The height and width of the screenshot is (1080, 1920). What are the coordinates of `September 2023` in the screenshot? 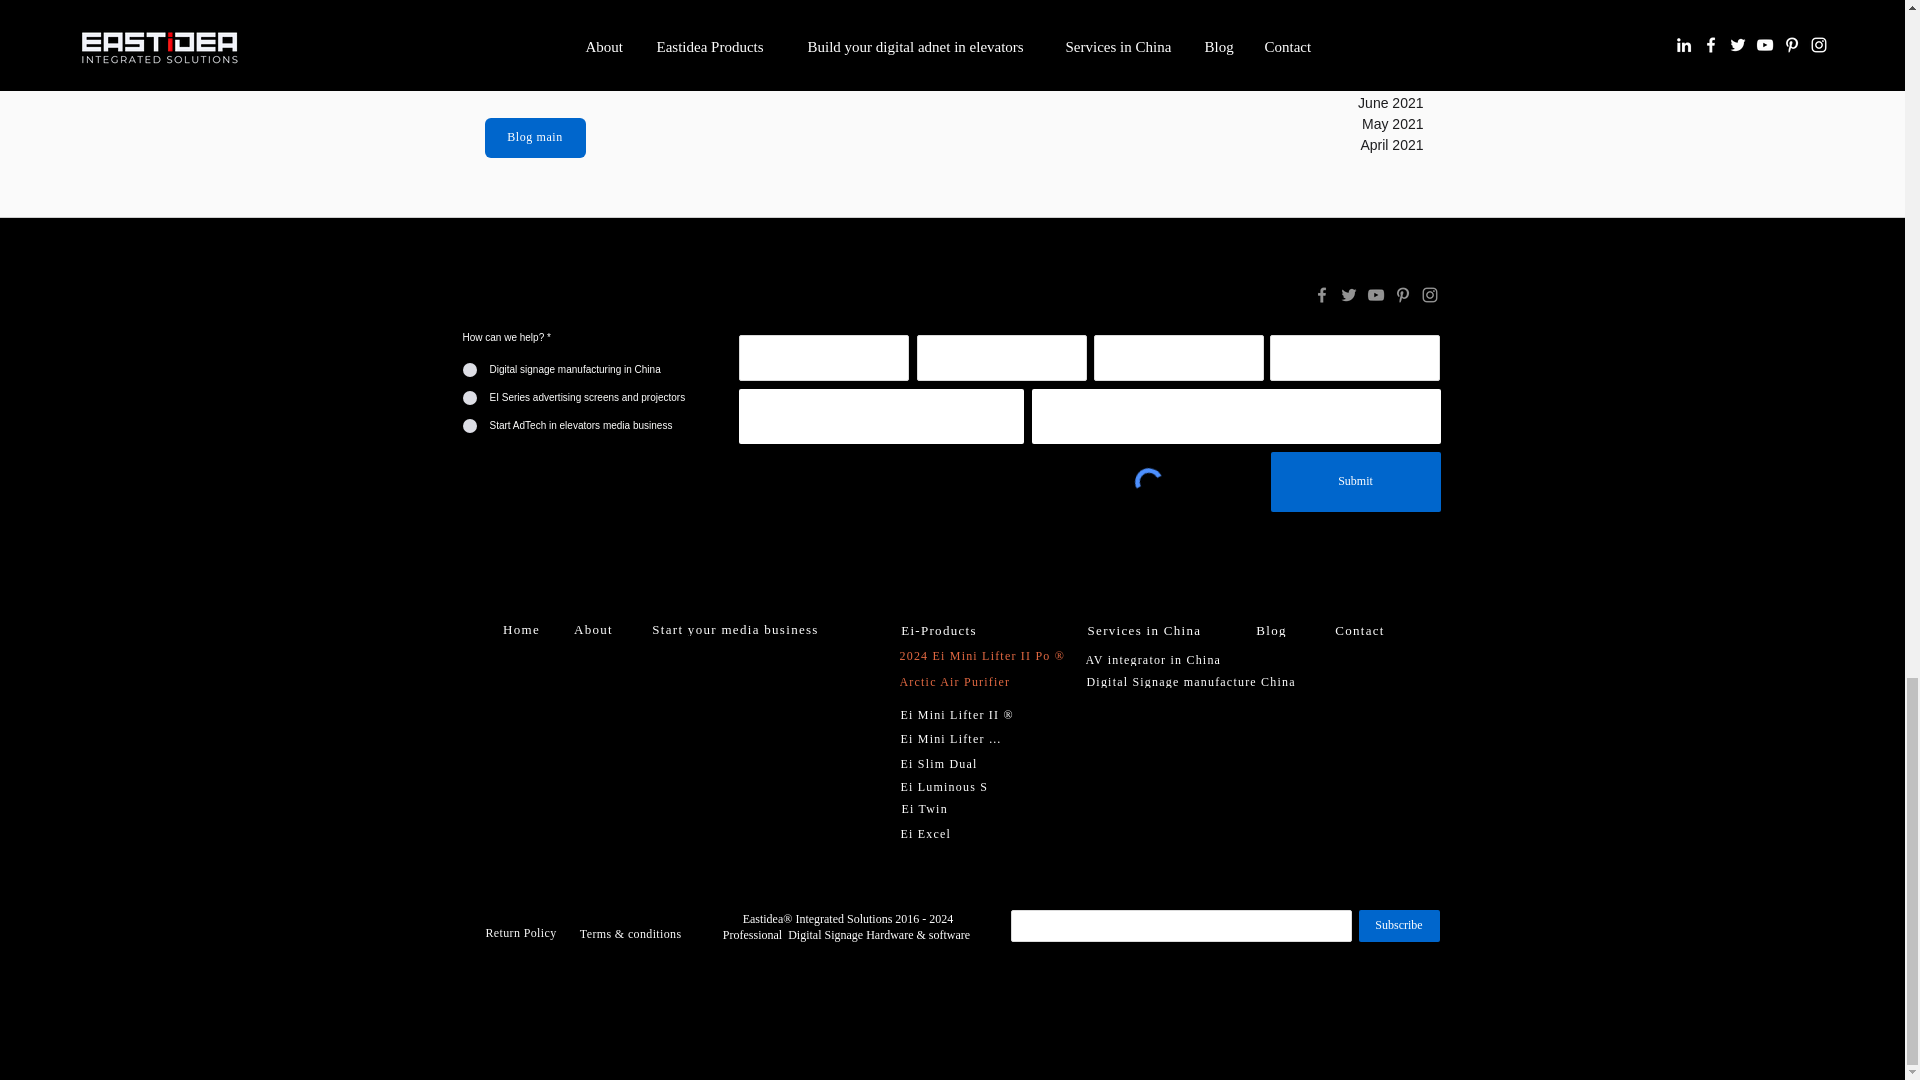 It's located at (1357, 19).